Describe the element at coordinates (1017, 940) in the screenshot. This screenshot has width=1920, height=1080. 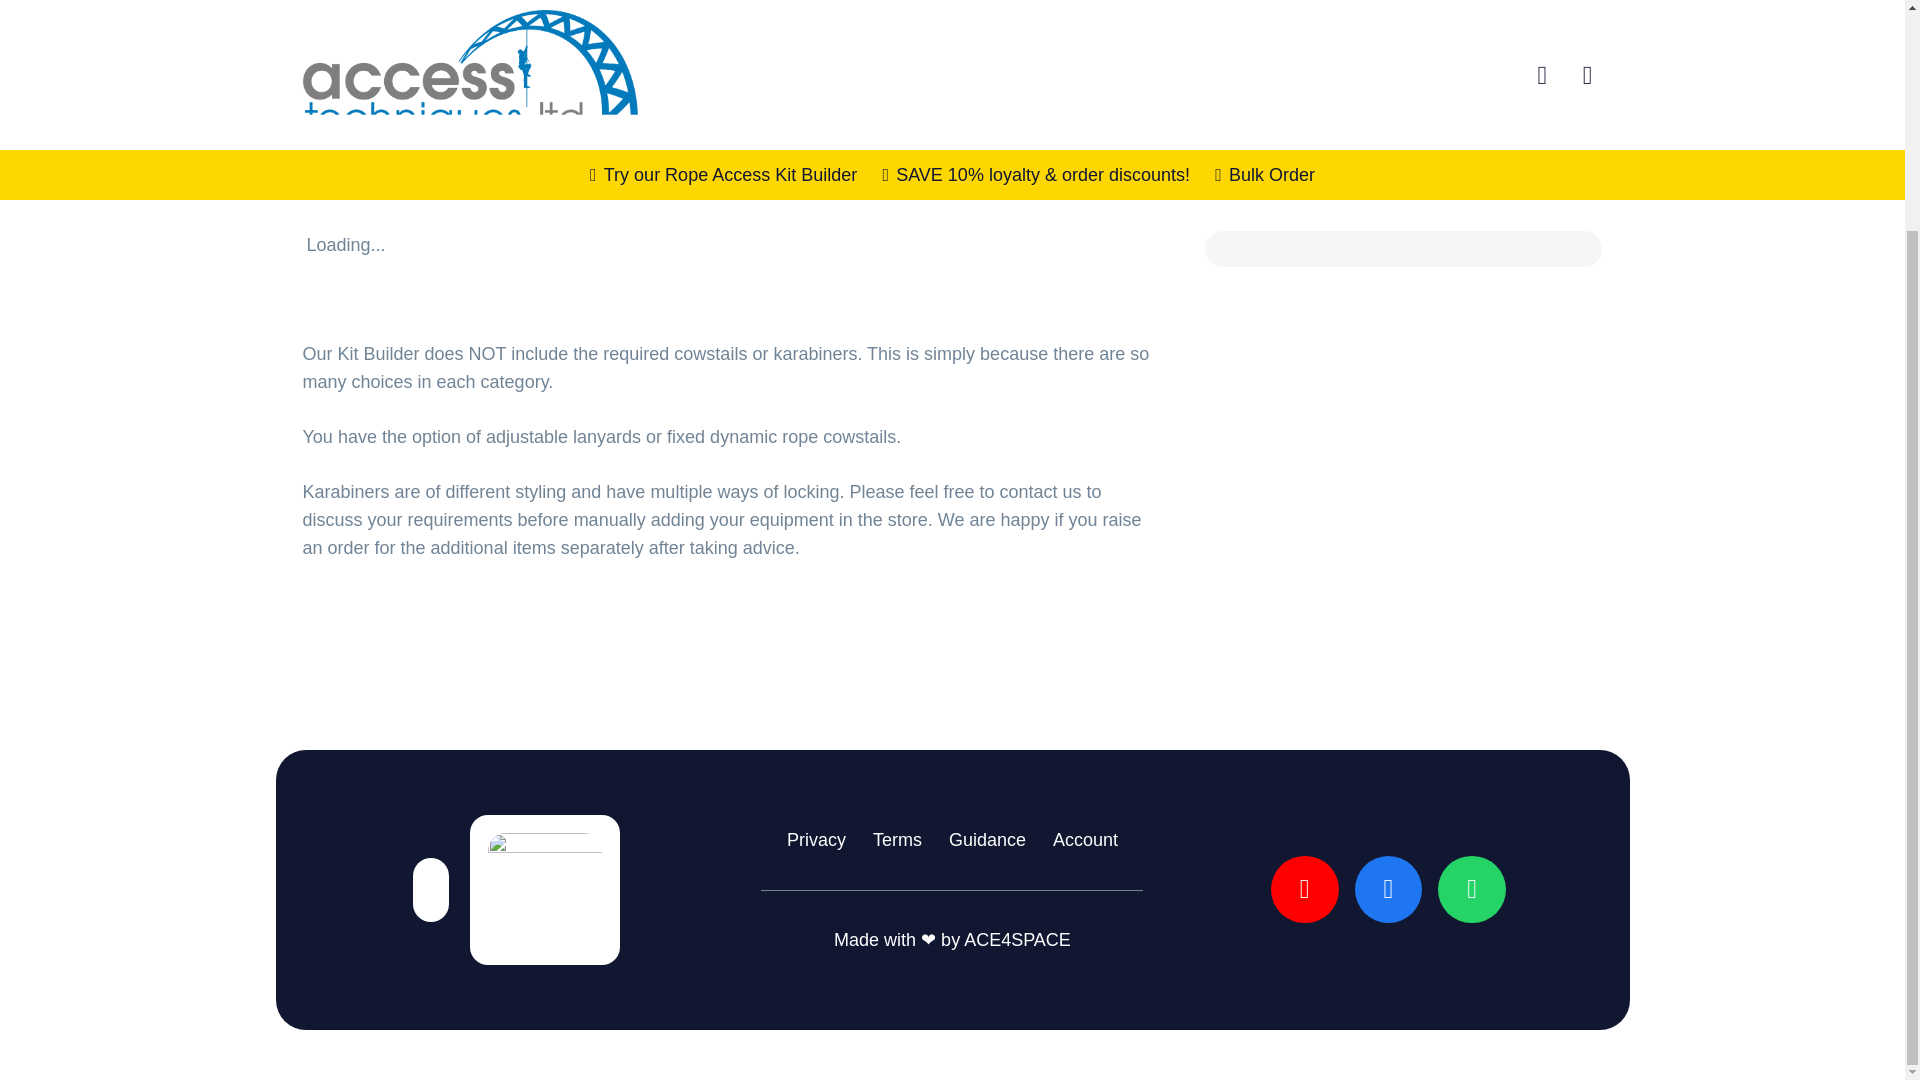
I see `ACE4SPACE` at that location.